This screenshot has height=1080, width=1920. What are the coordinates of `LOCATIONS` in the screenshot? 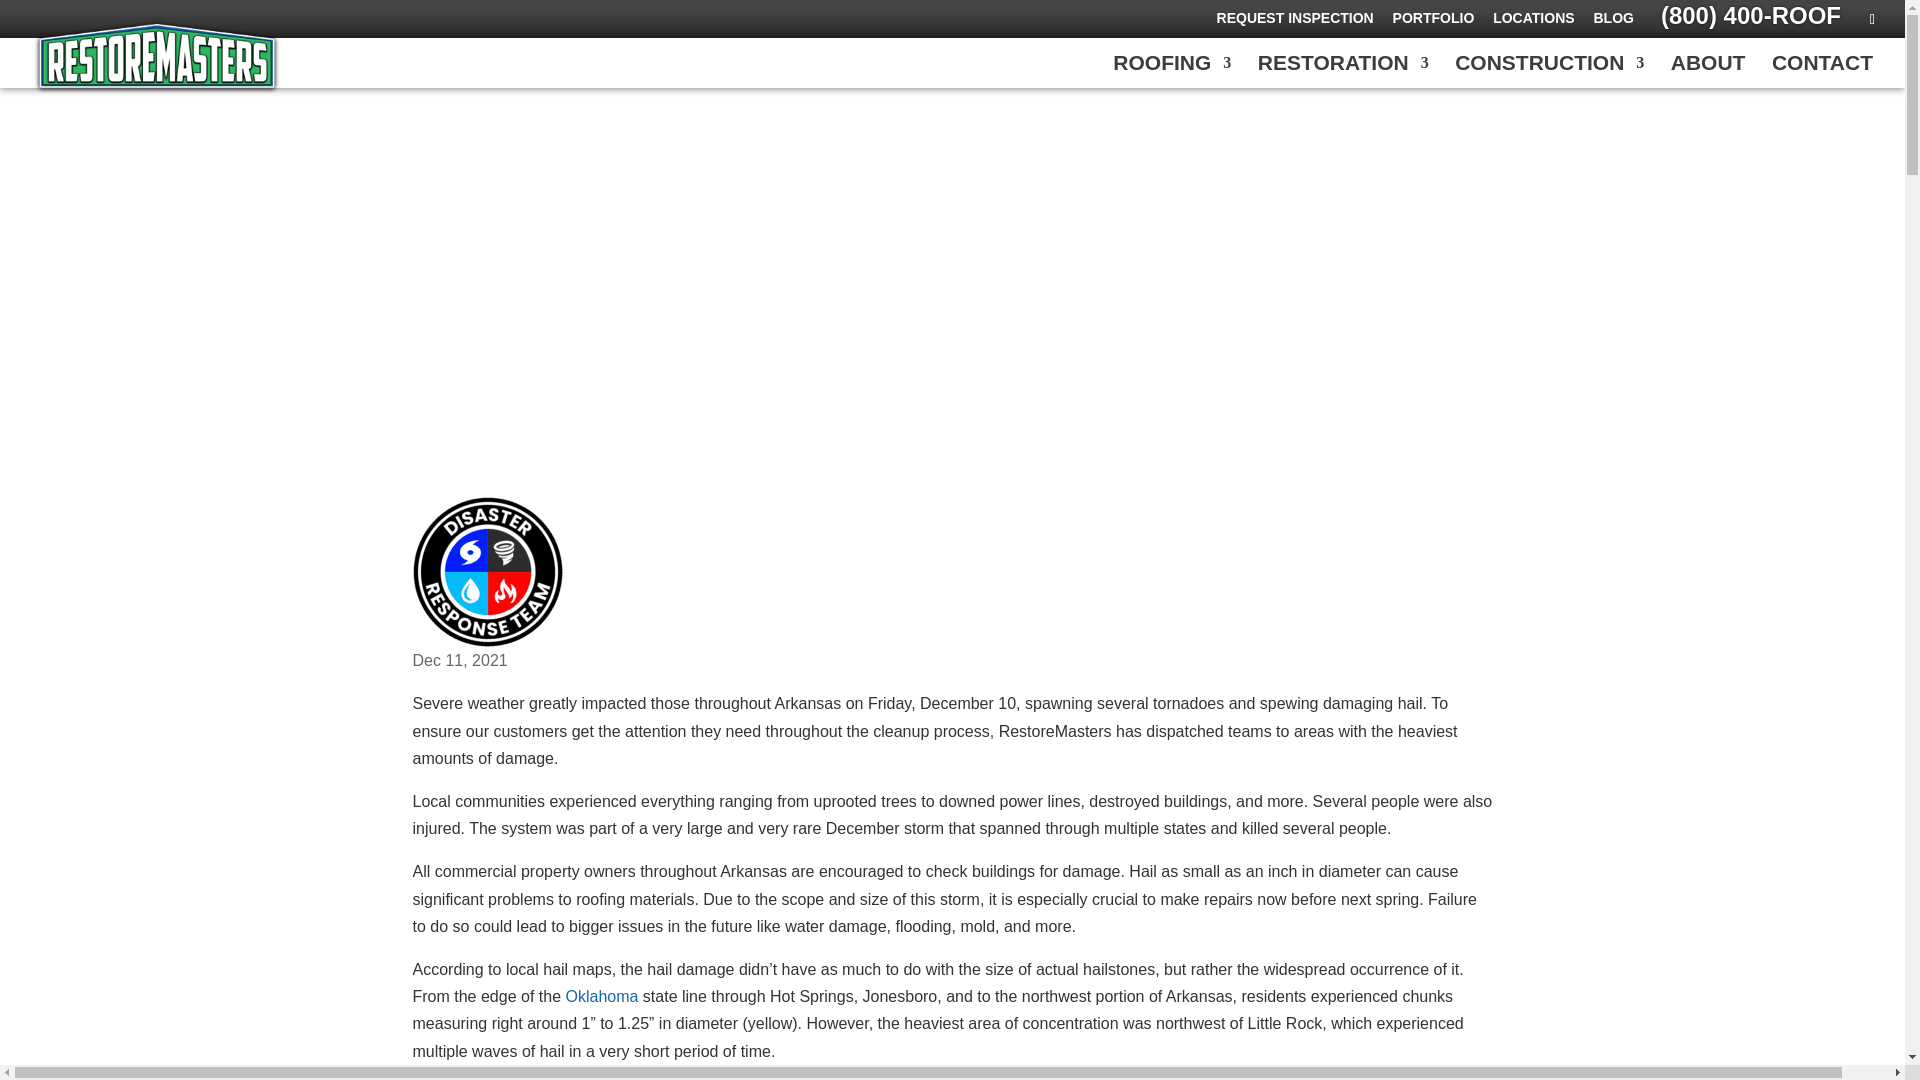 It's located at (1534, 22).